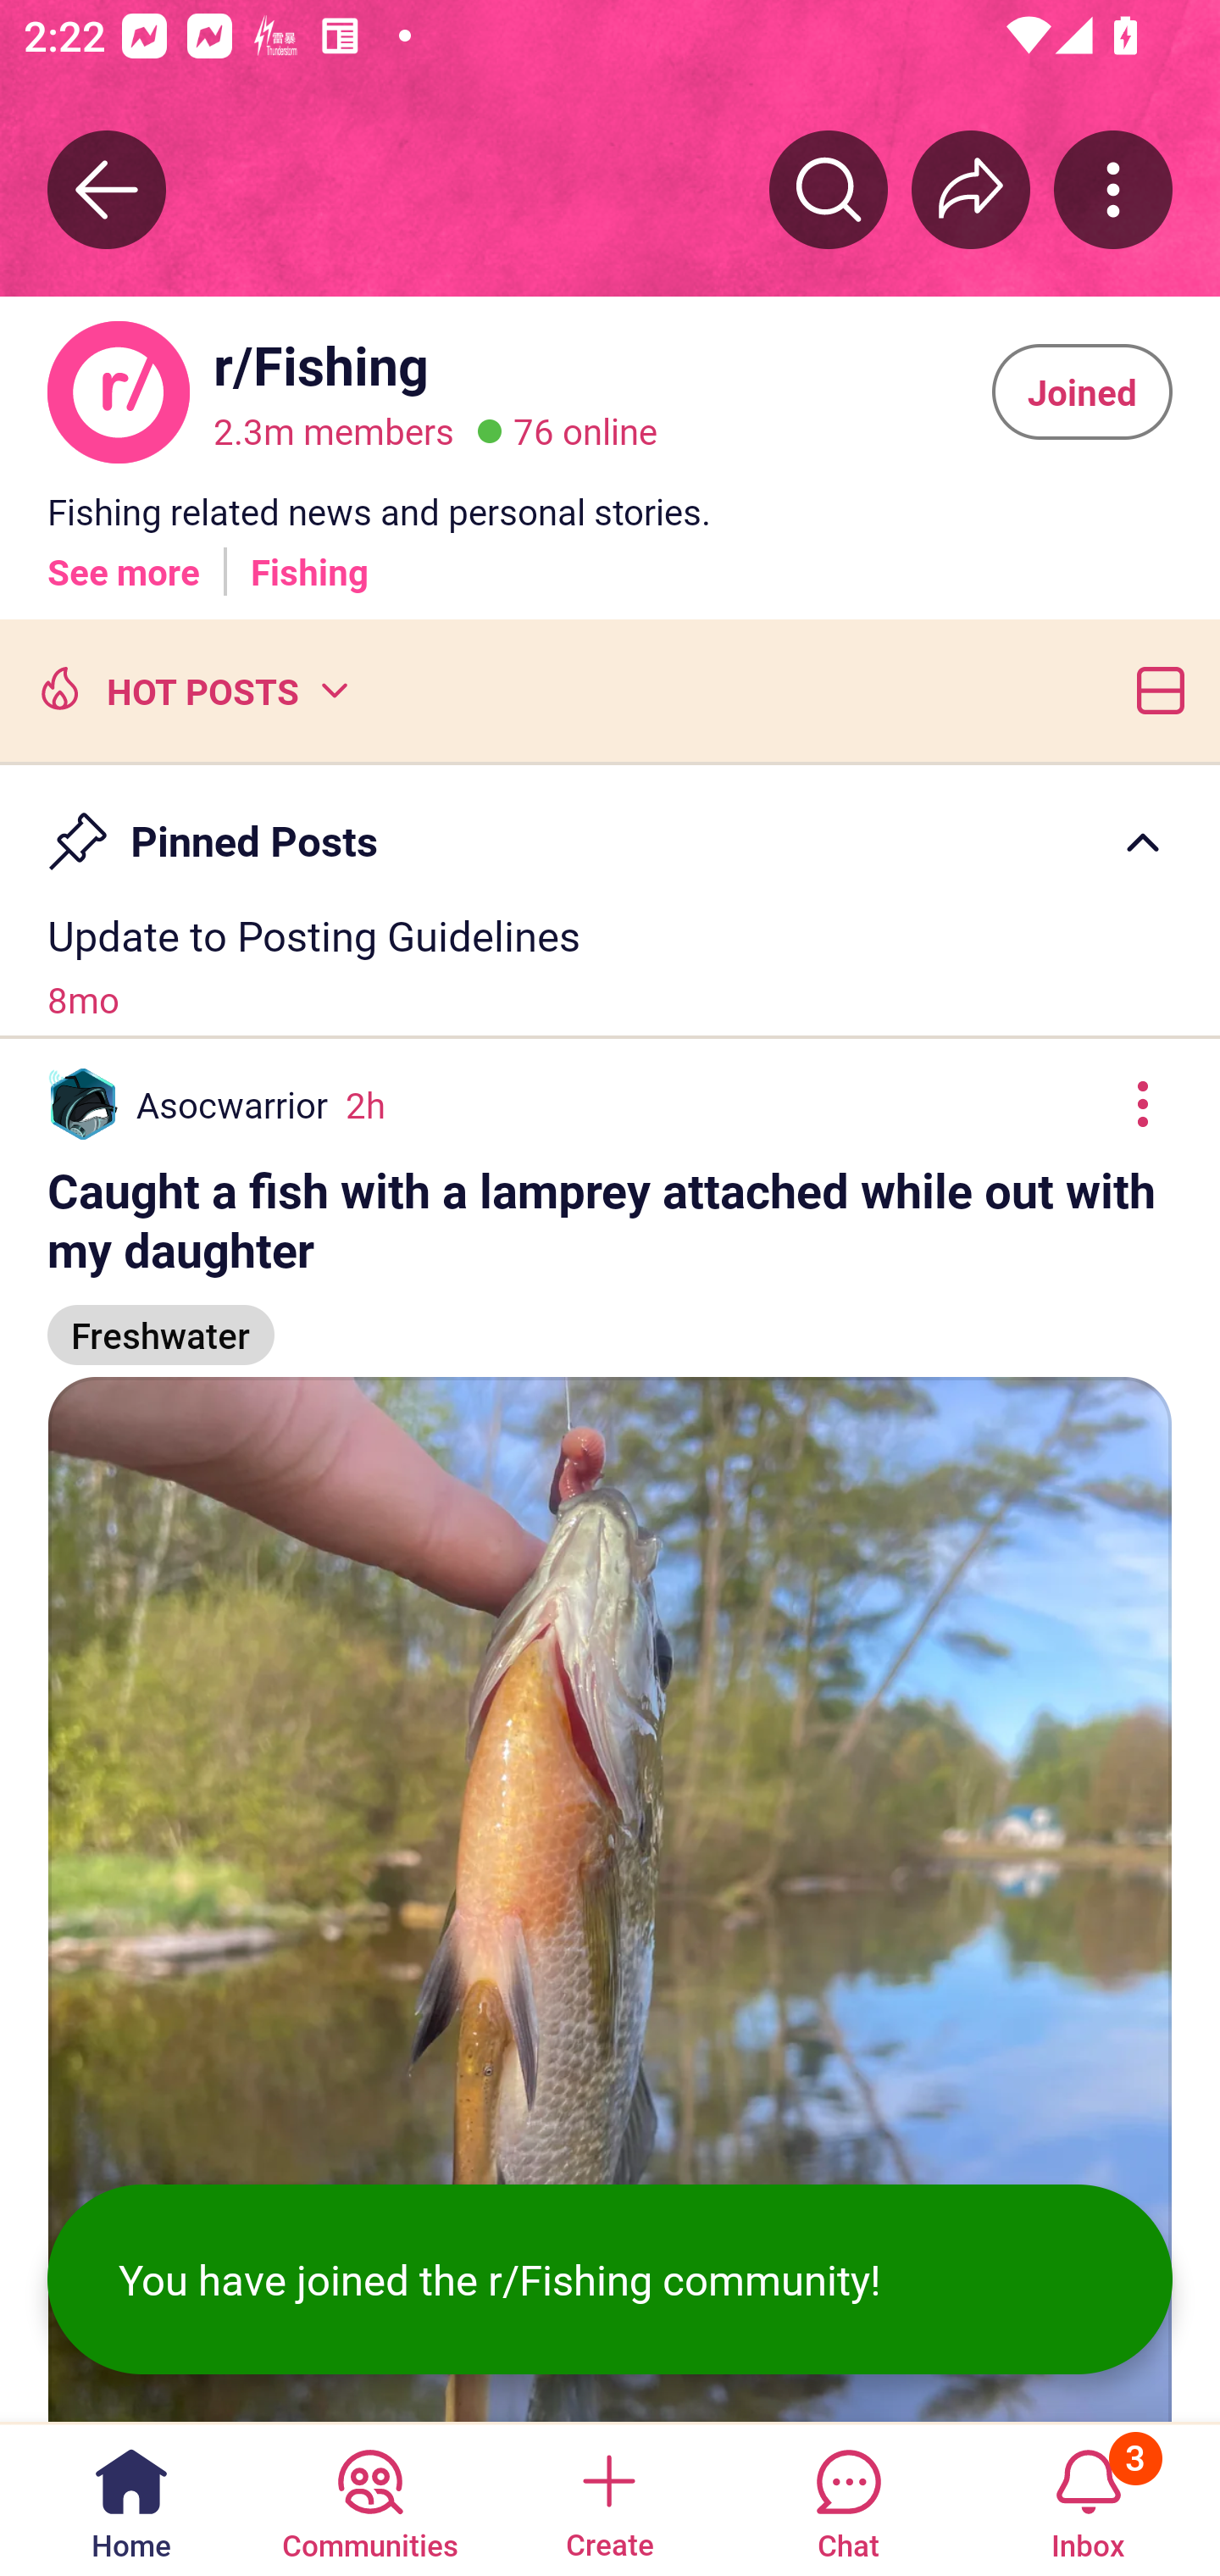 The height and width of the screenshot is (2576, 1220). What do you see at coordinates (131, 2498) in the screenshot?
I see `Home` at bounding box center [131, 2498].